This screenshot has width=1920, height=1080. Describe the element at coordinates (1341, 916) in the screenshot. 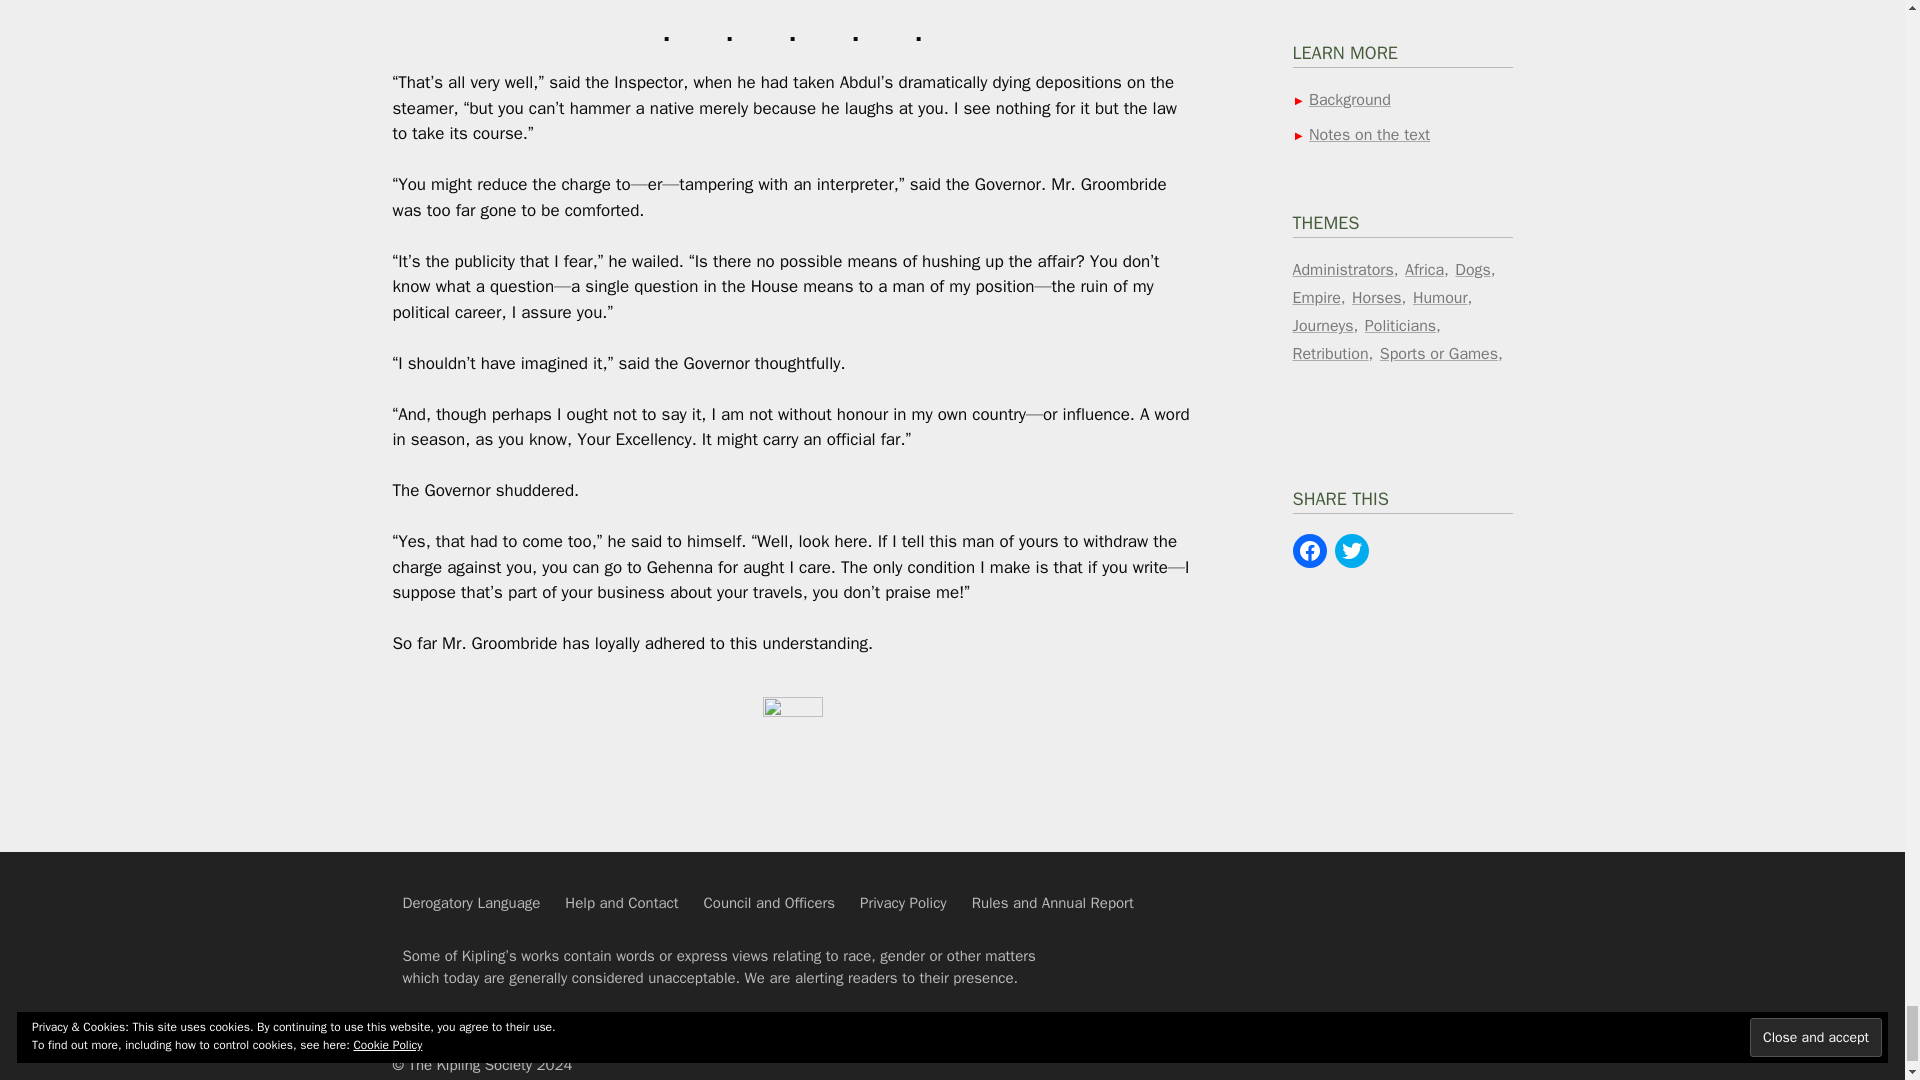

I see `YouTube` at that location.